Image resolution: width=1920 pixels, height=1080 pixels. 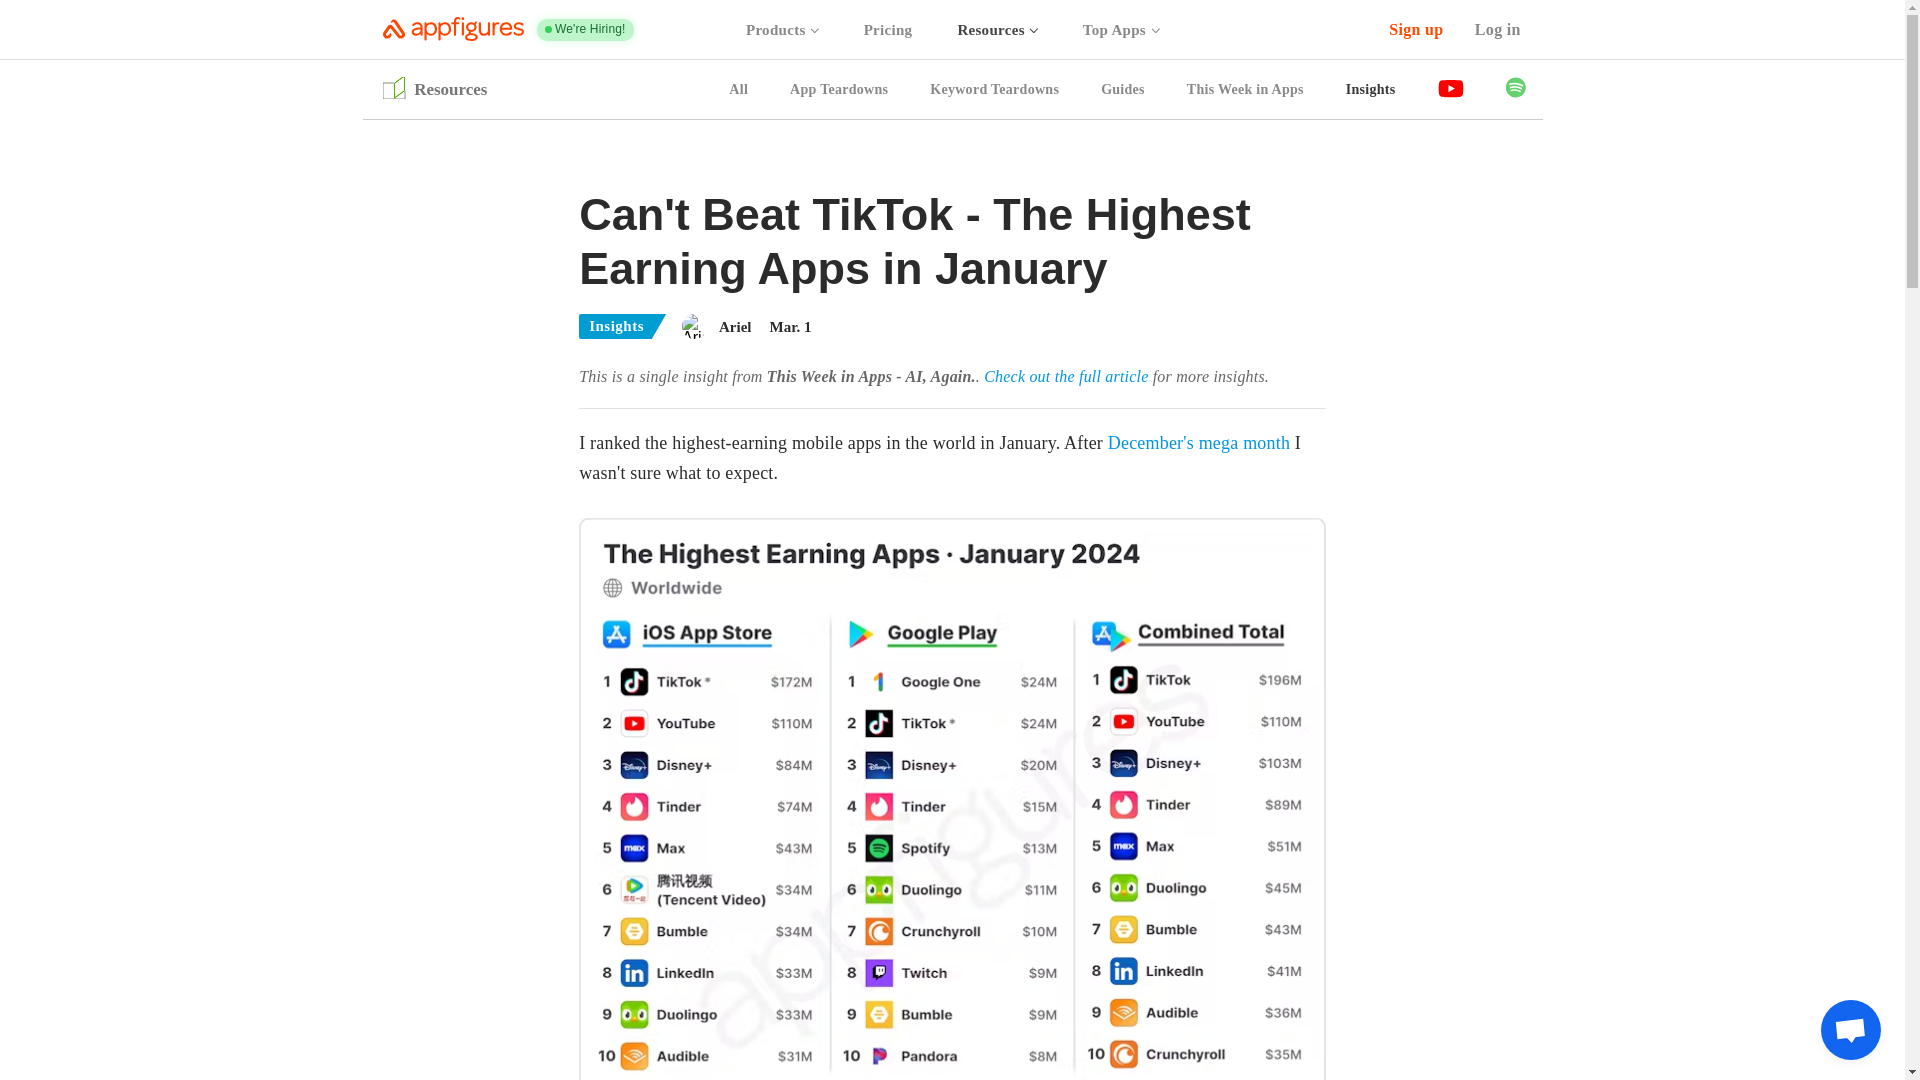 What do you see at coordinates (838, 90) in the screenshot?
I see `App Teardowns` at bounding box center [838, 90].